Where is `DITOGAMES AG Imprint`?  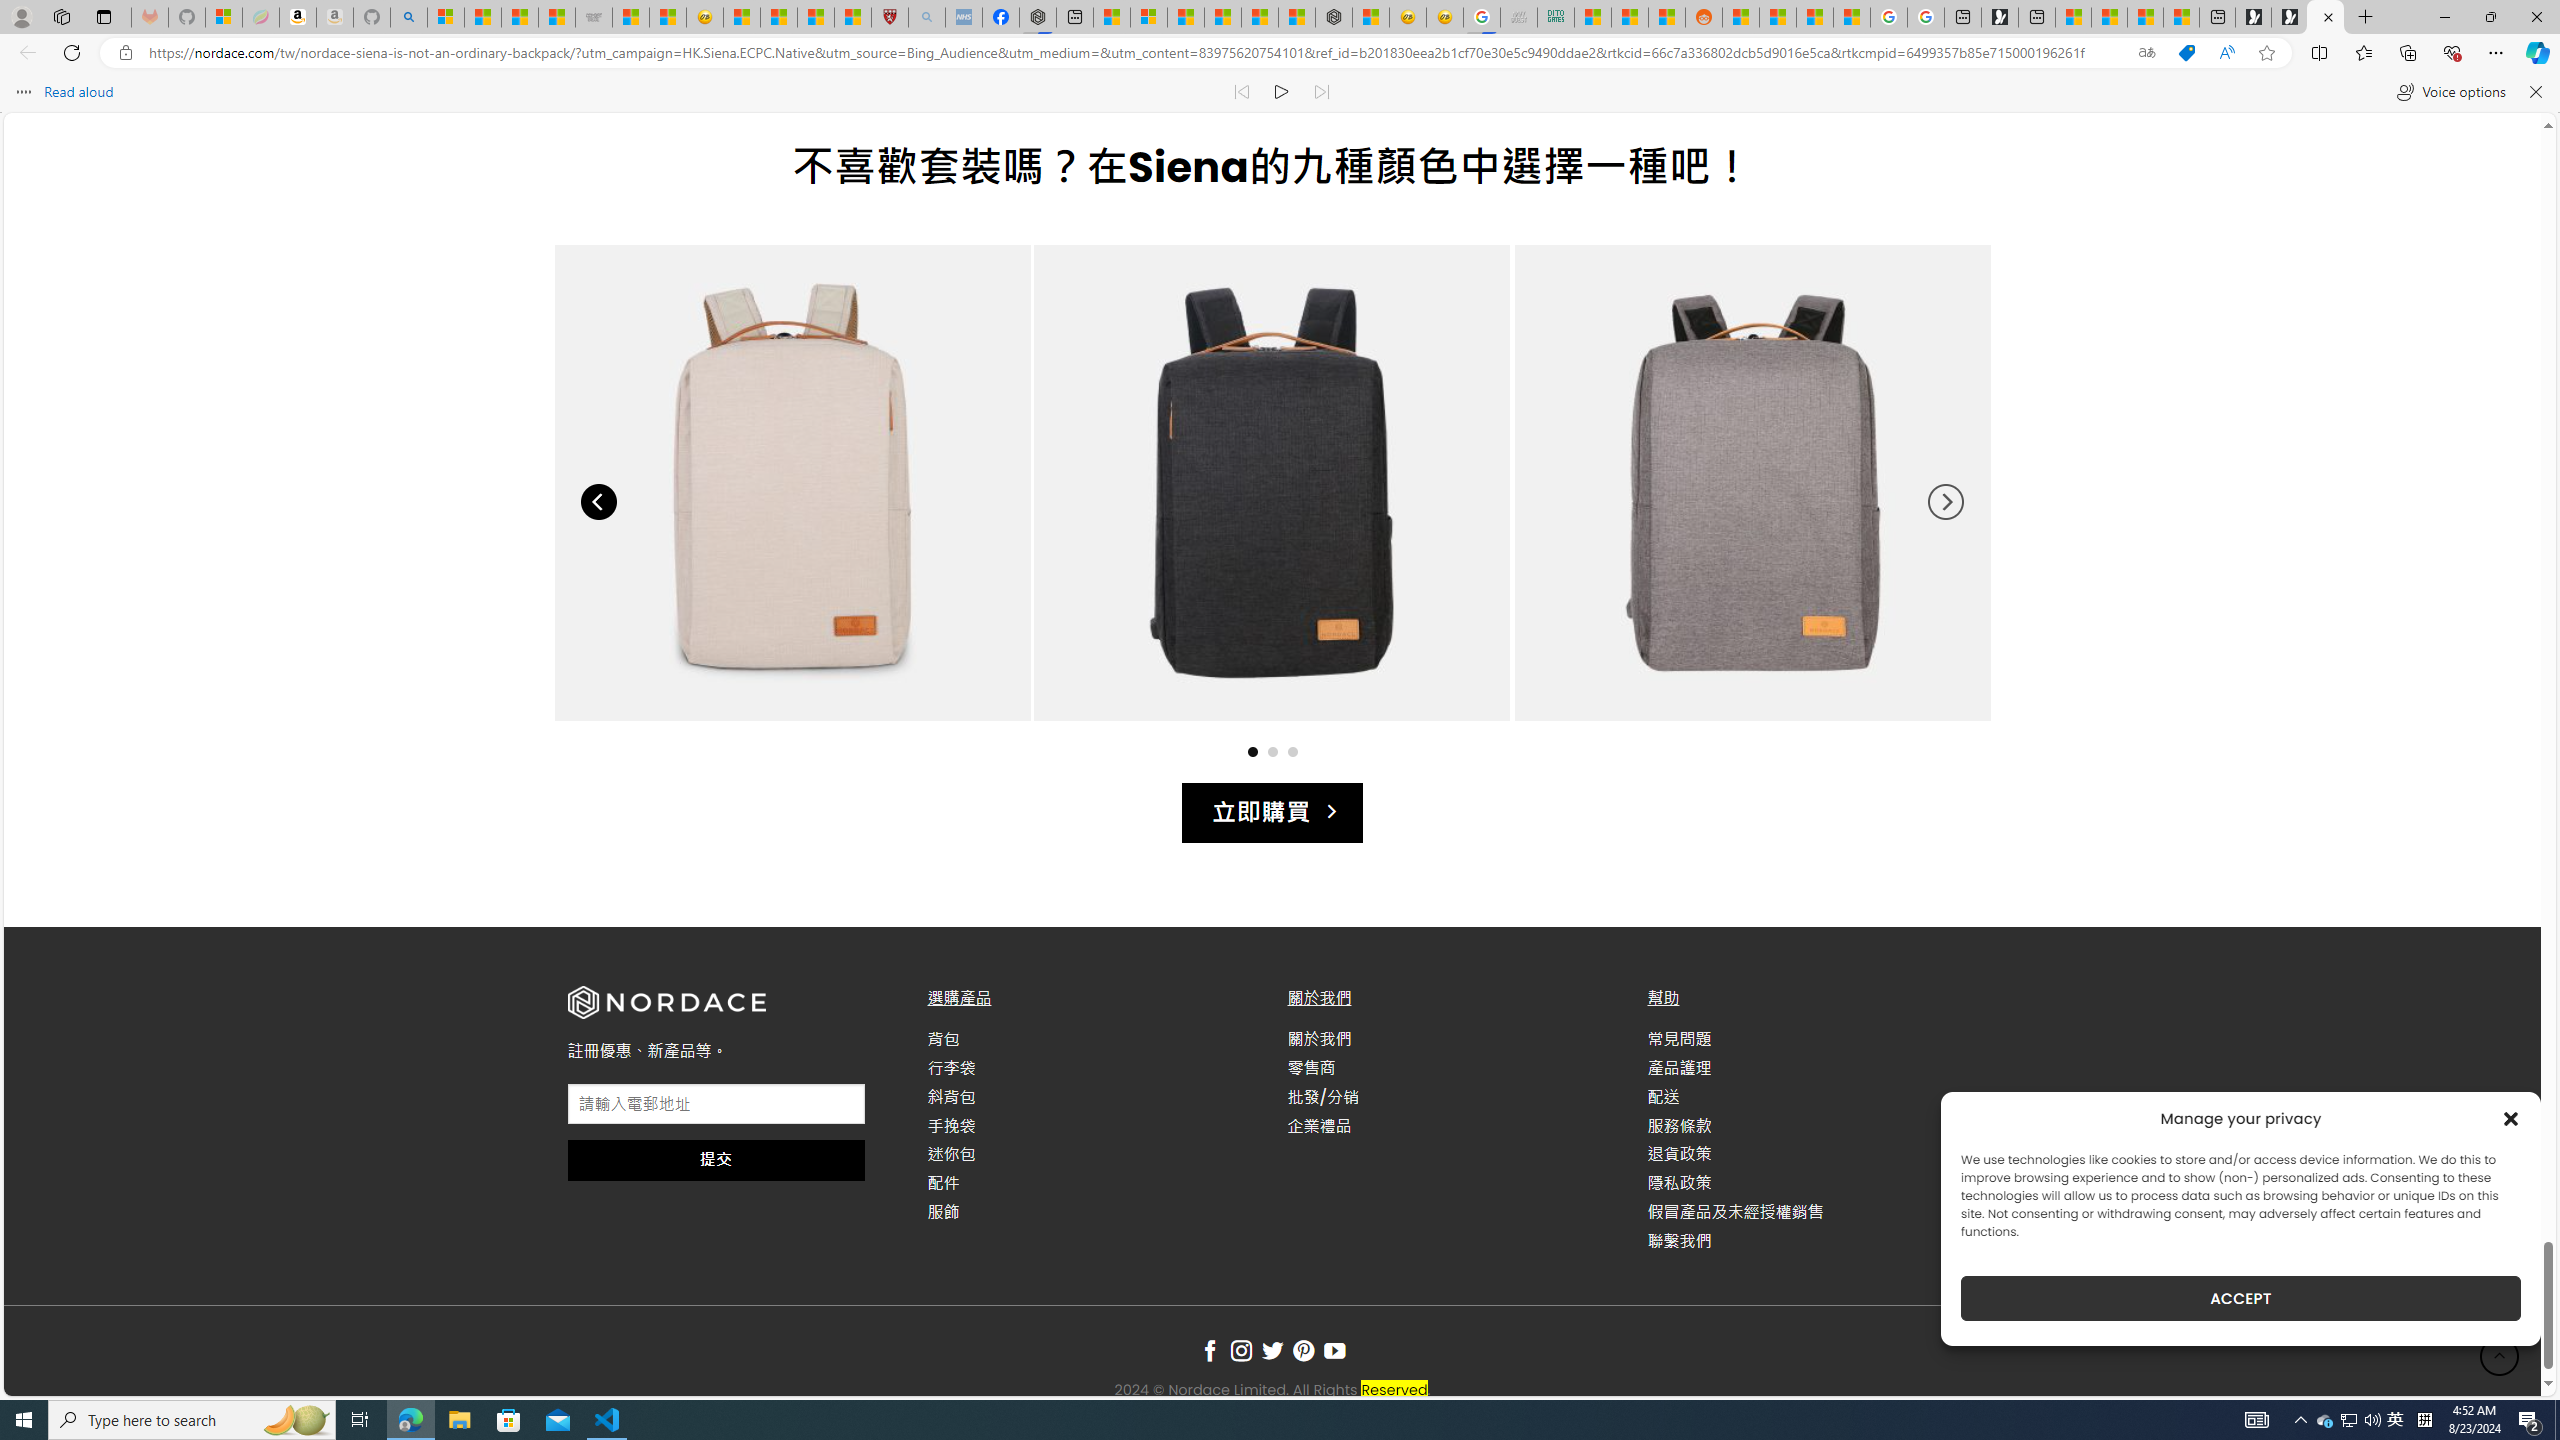 DITOGAMES AG Imprint is located at coordinates (1555, 17).